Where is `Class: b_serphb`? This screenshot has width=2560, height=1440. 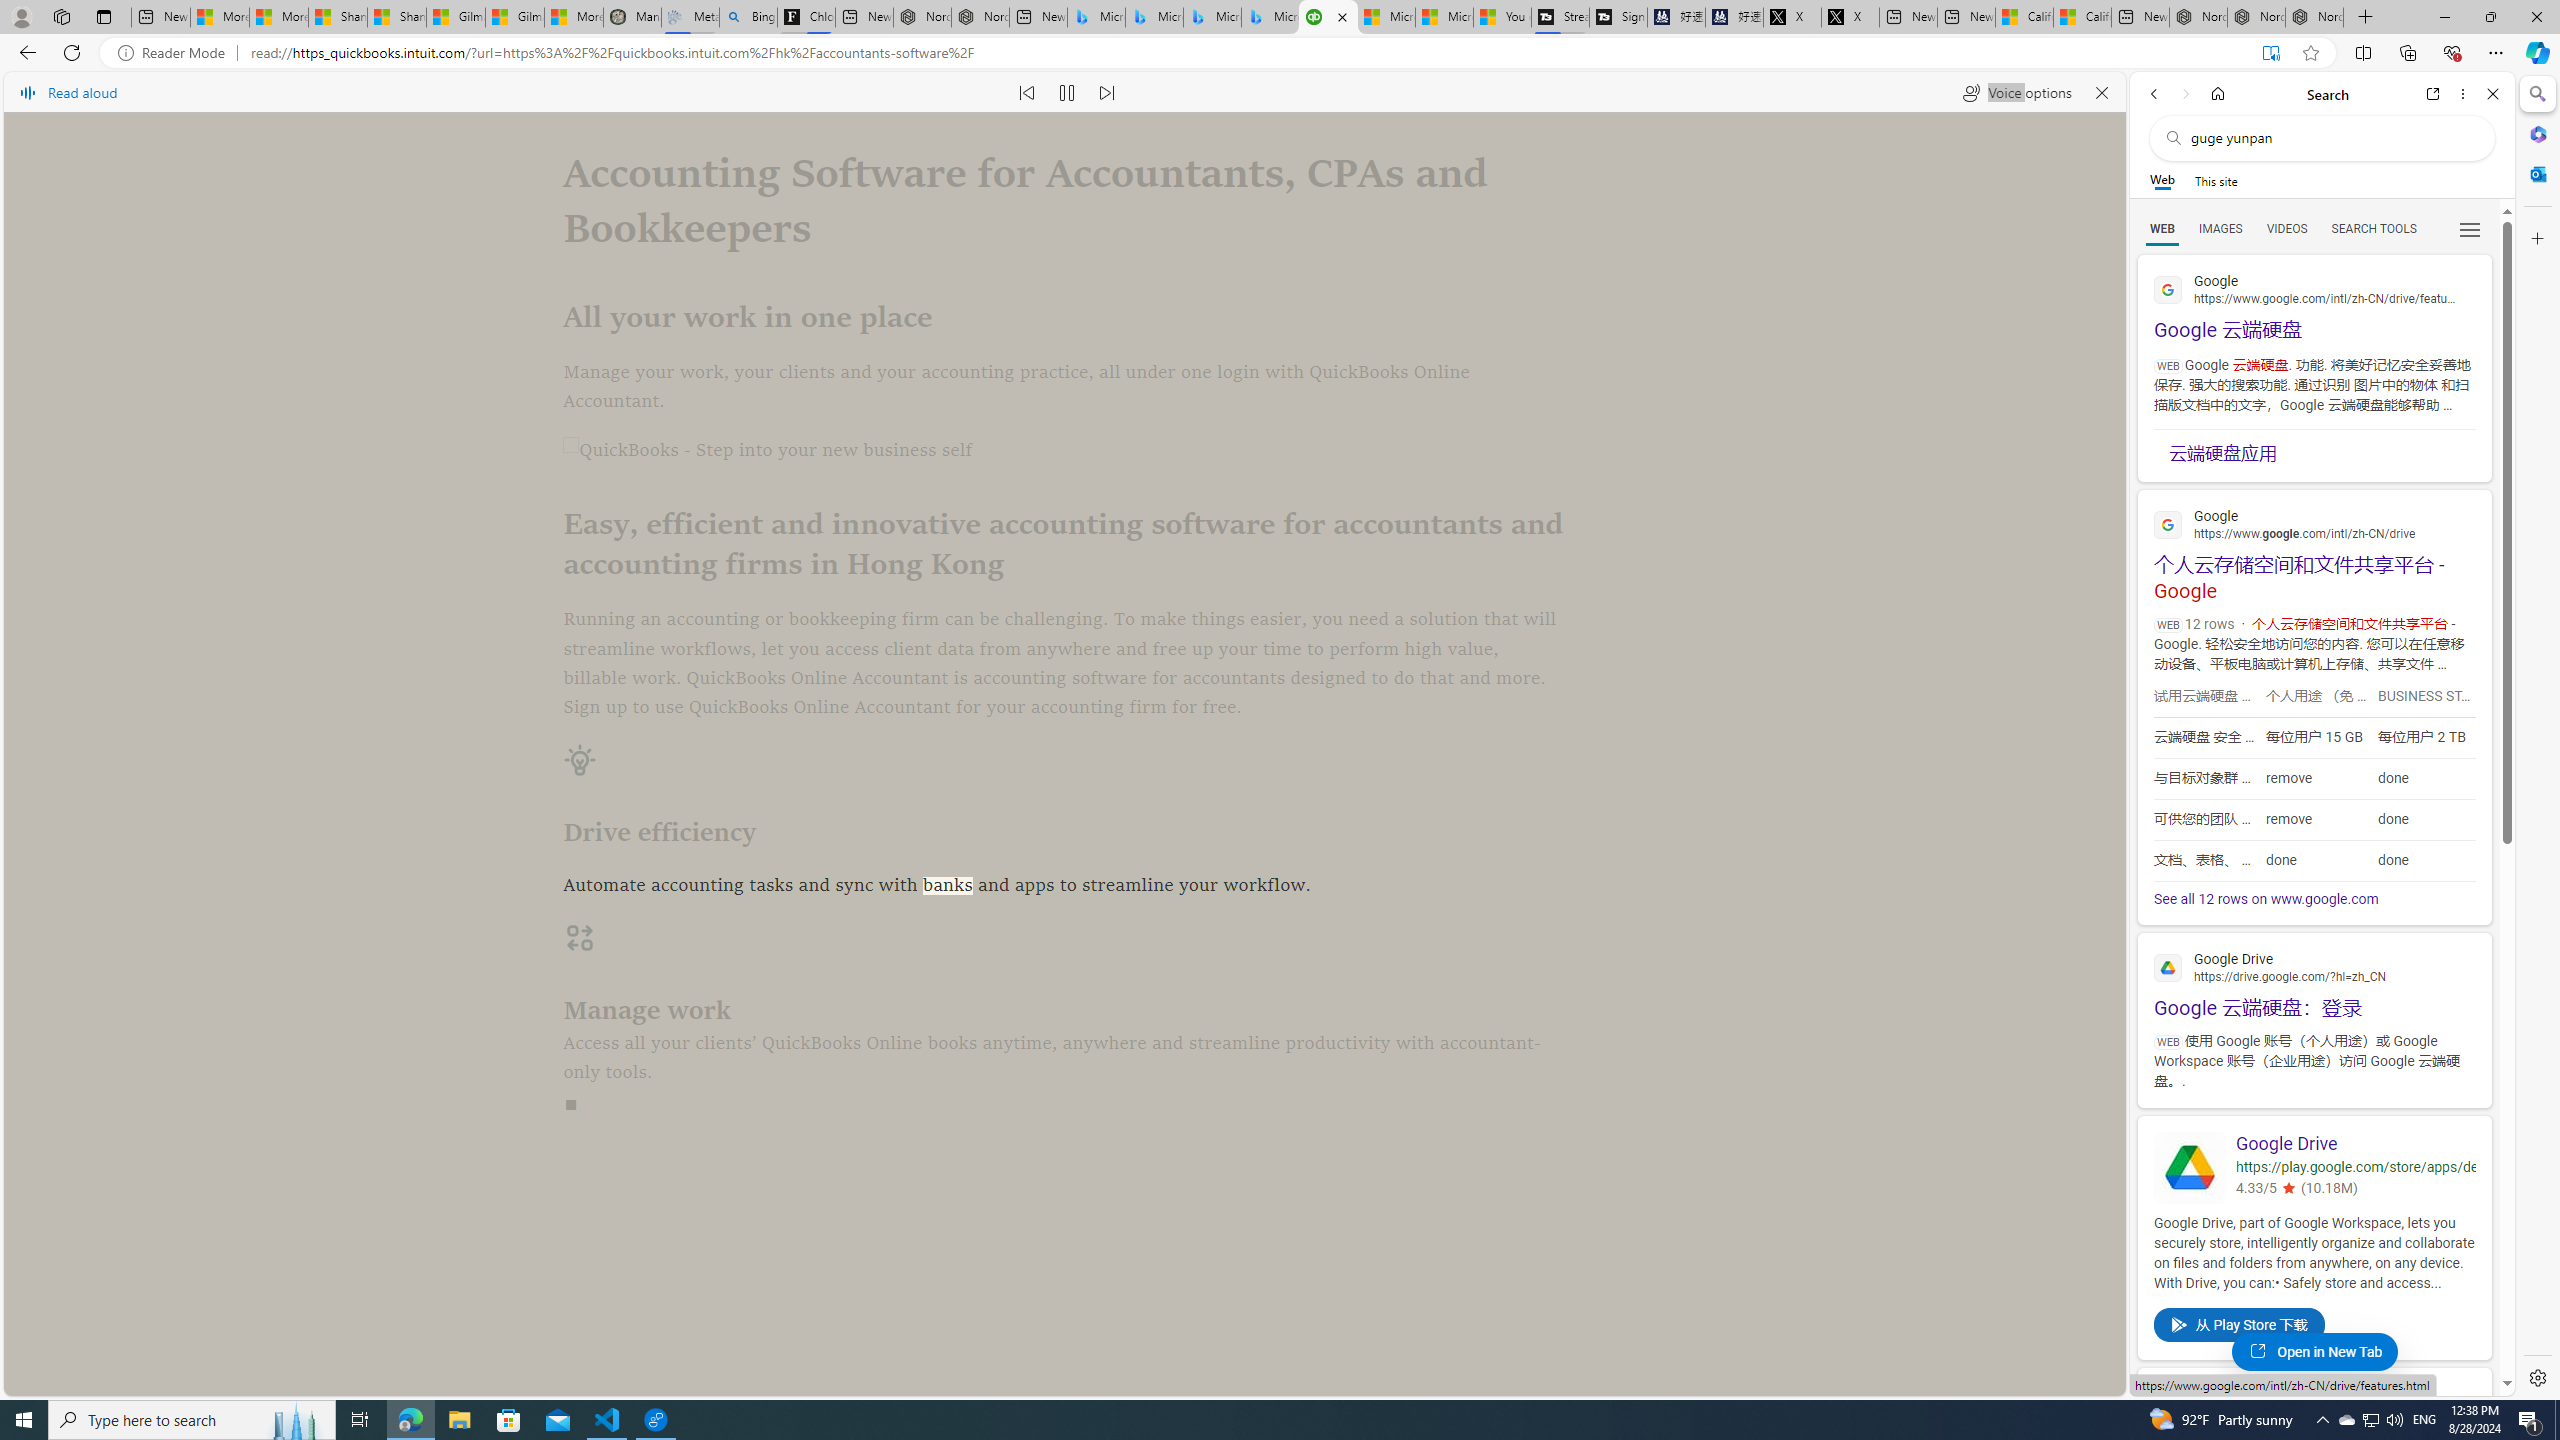 Class: b_serphb is located at coordinates (2470, 230).